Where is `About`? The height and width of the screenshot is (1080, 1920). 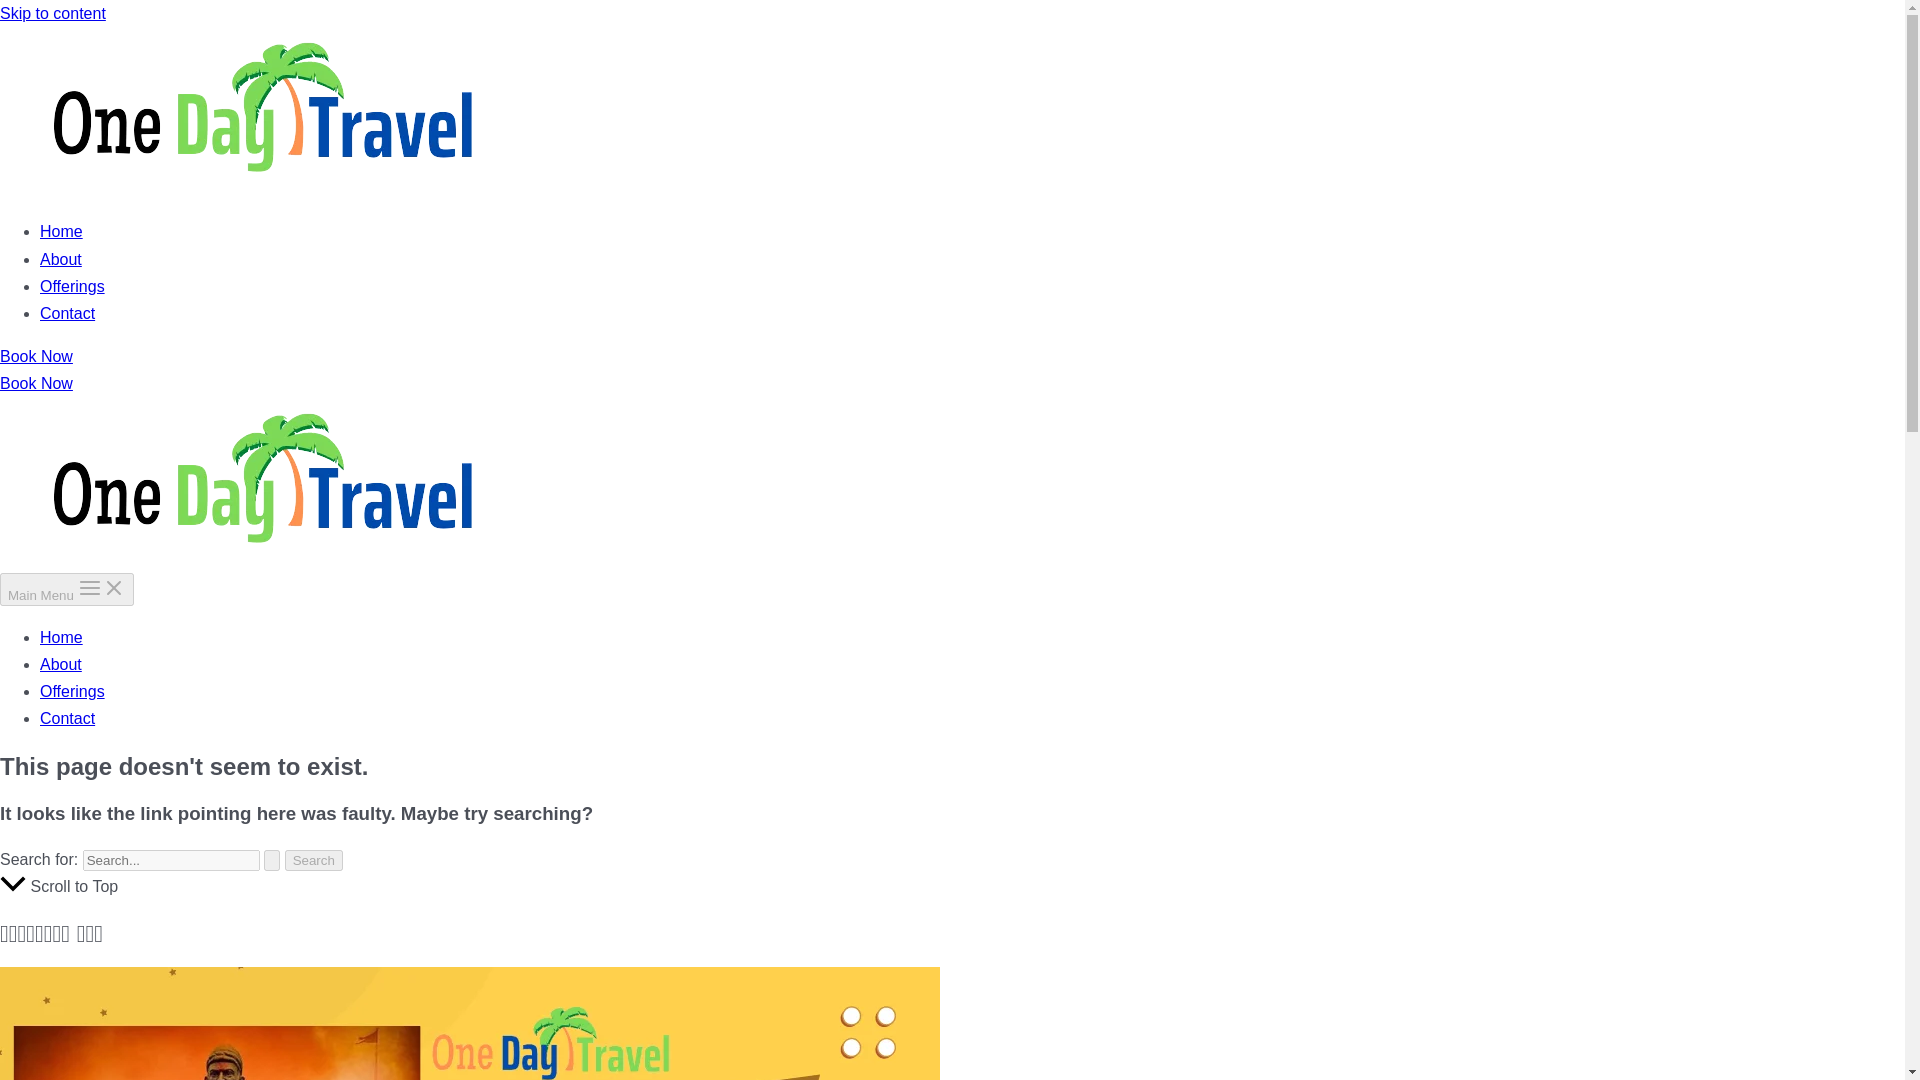
About is located at coordinates (61, 664).